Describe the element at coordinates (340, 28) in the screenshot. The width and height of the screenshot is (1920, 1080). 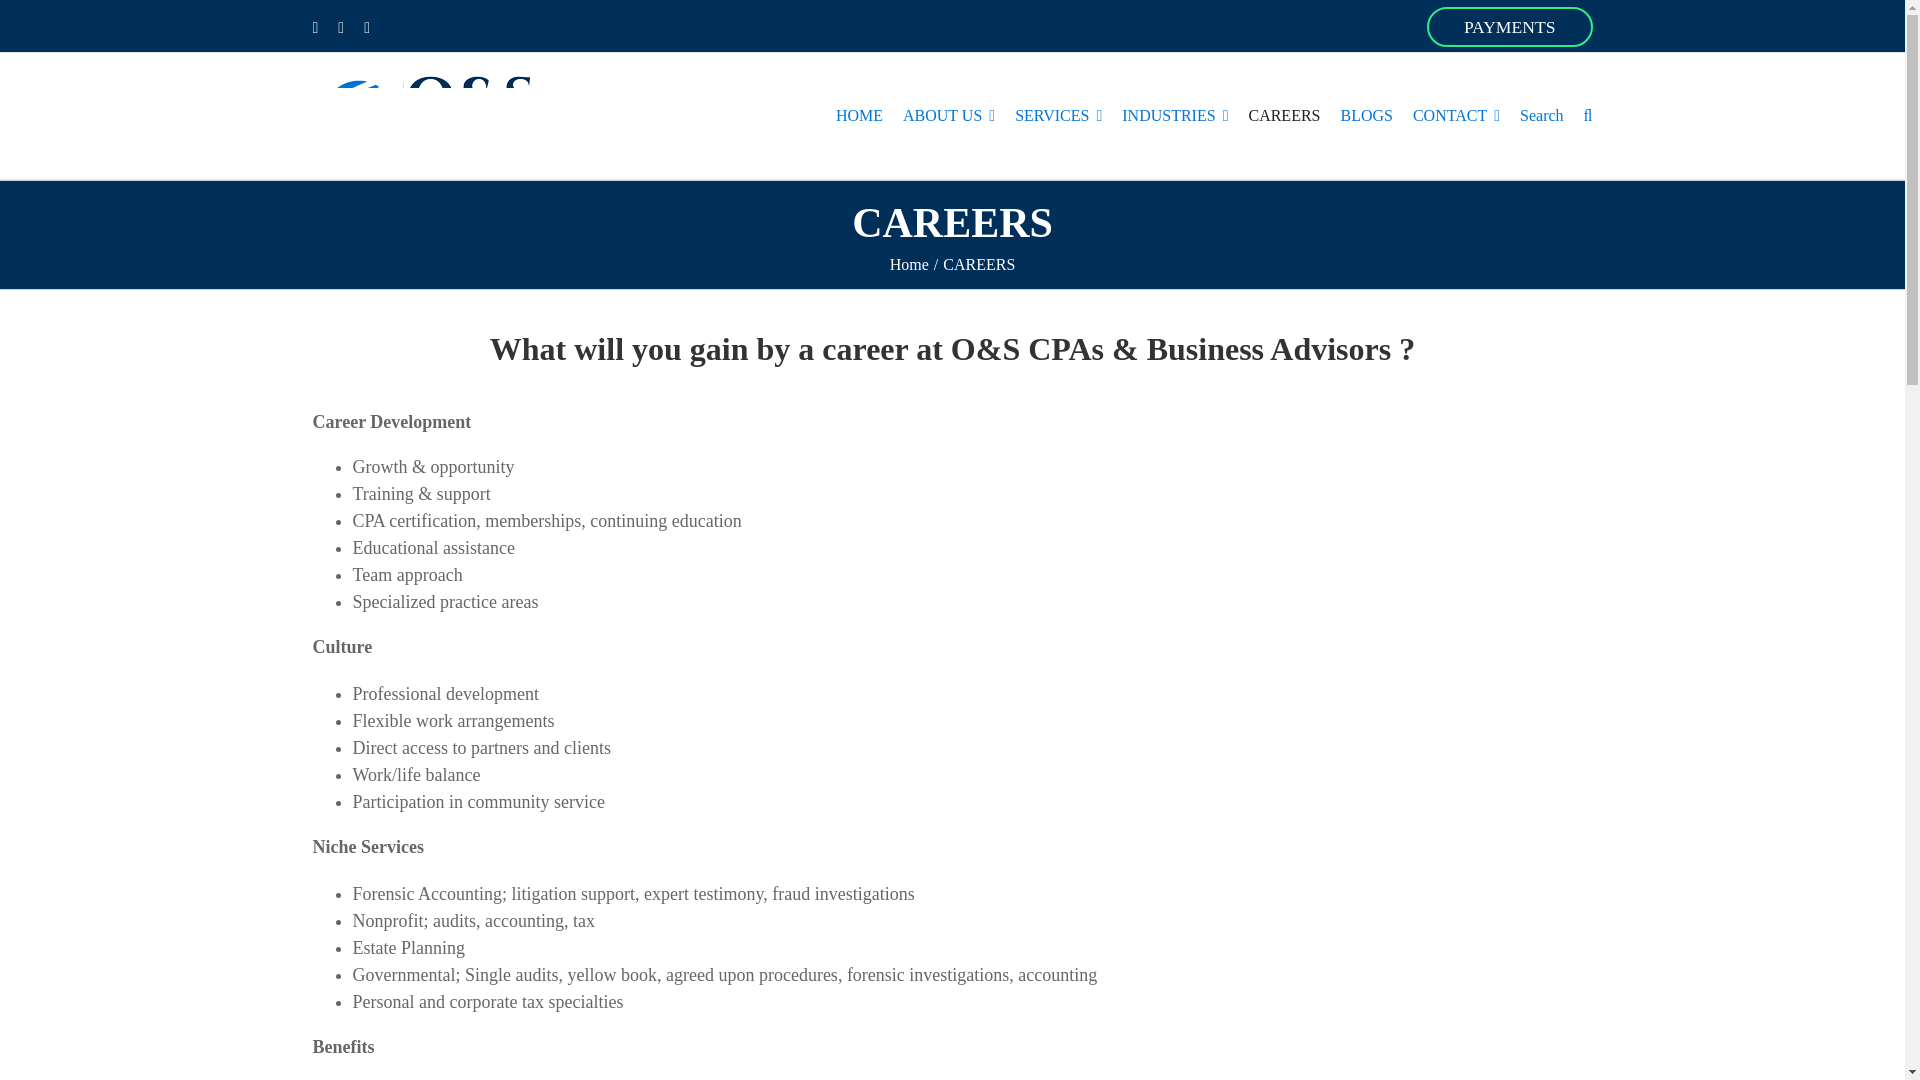
I see `LinkedIn` at that location.